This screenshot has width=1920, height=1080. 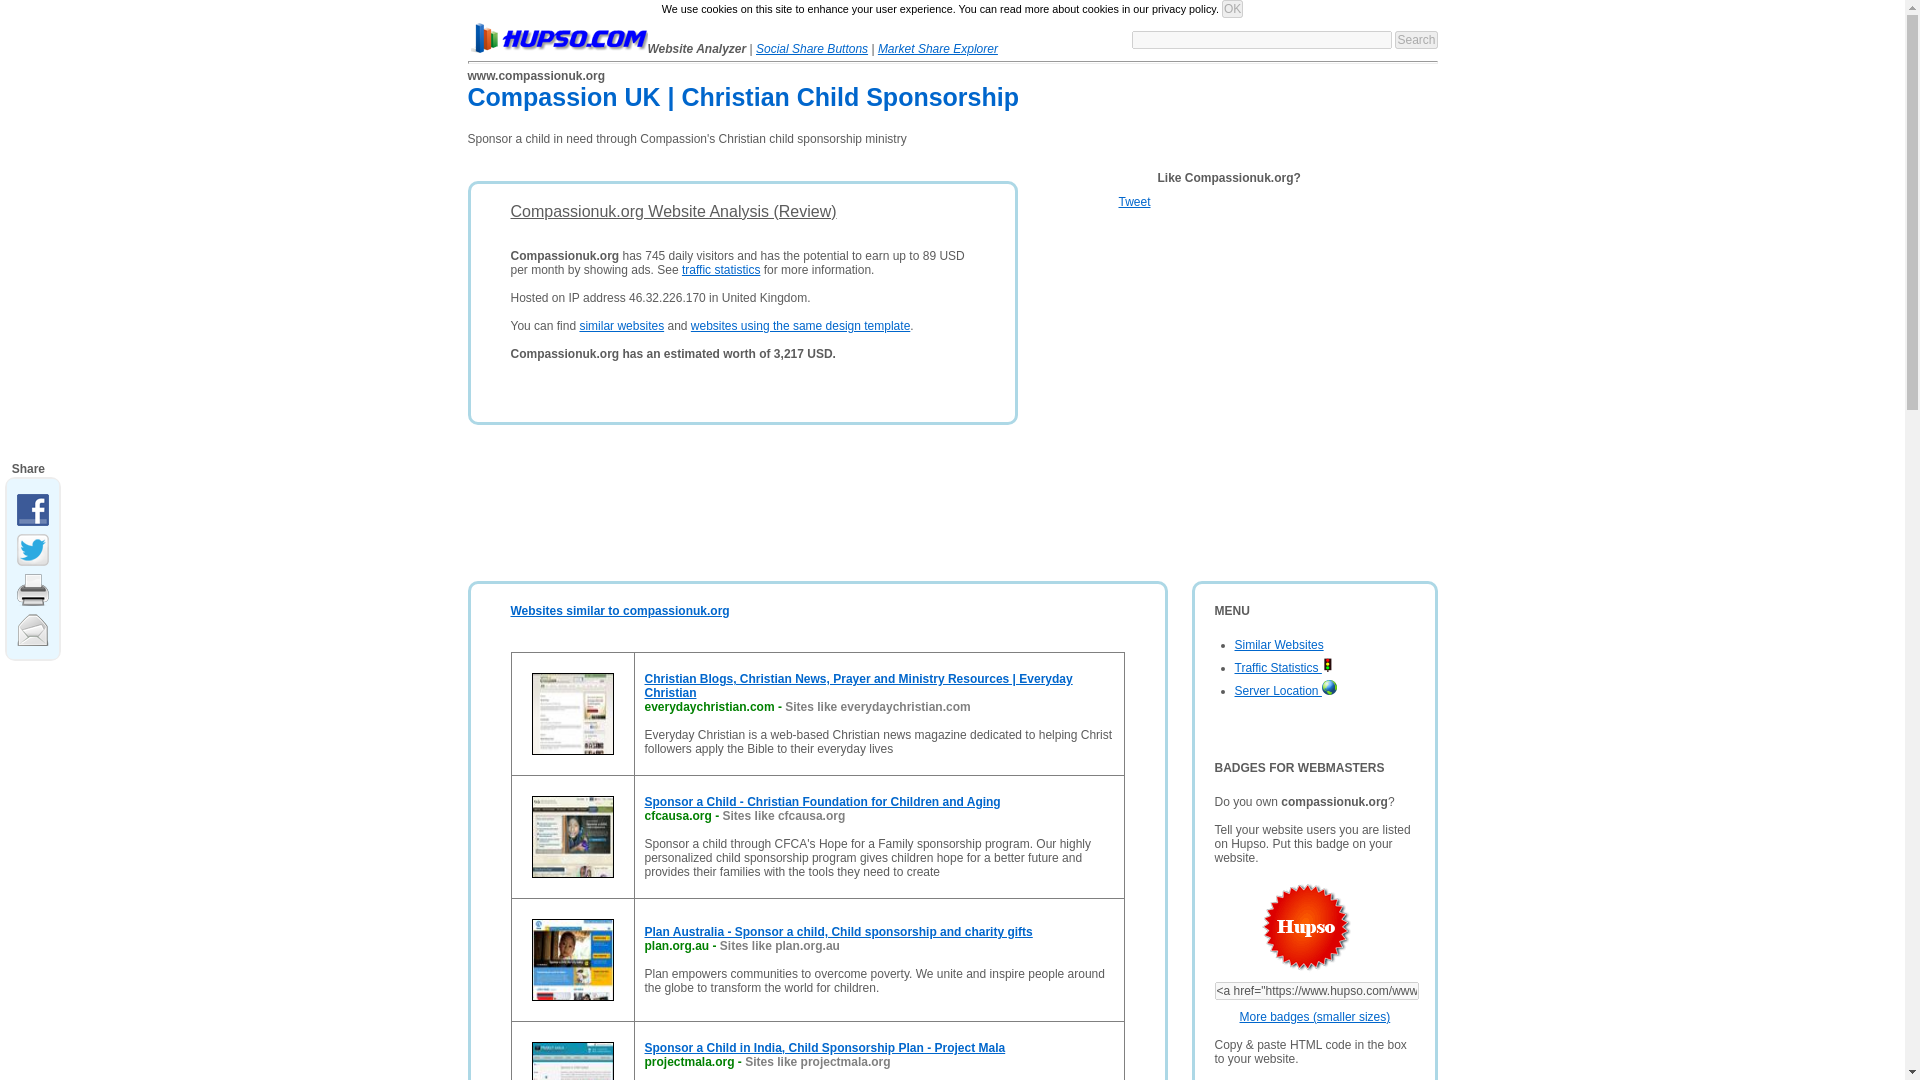 I want to click on Server Location, so click(x=1285, y=690).